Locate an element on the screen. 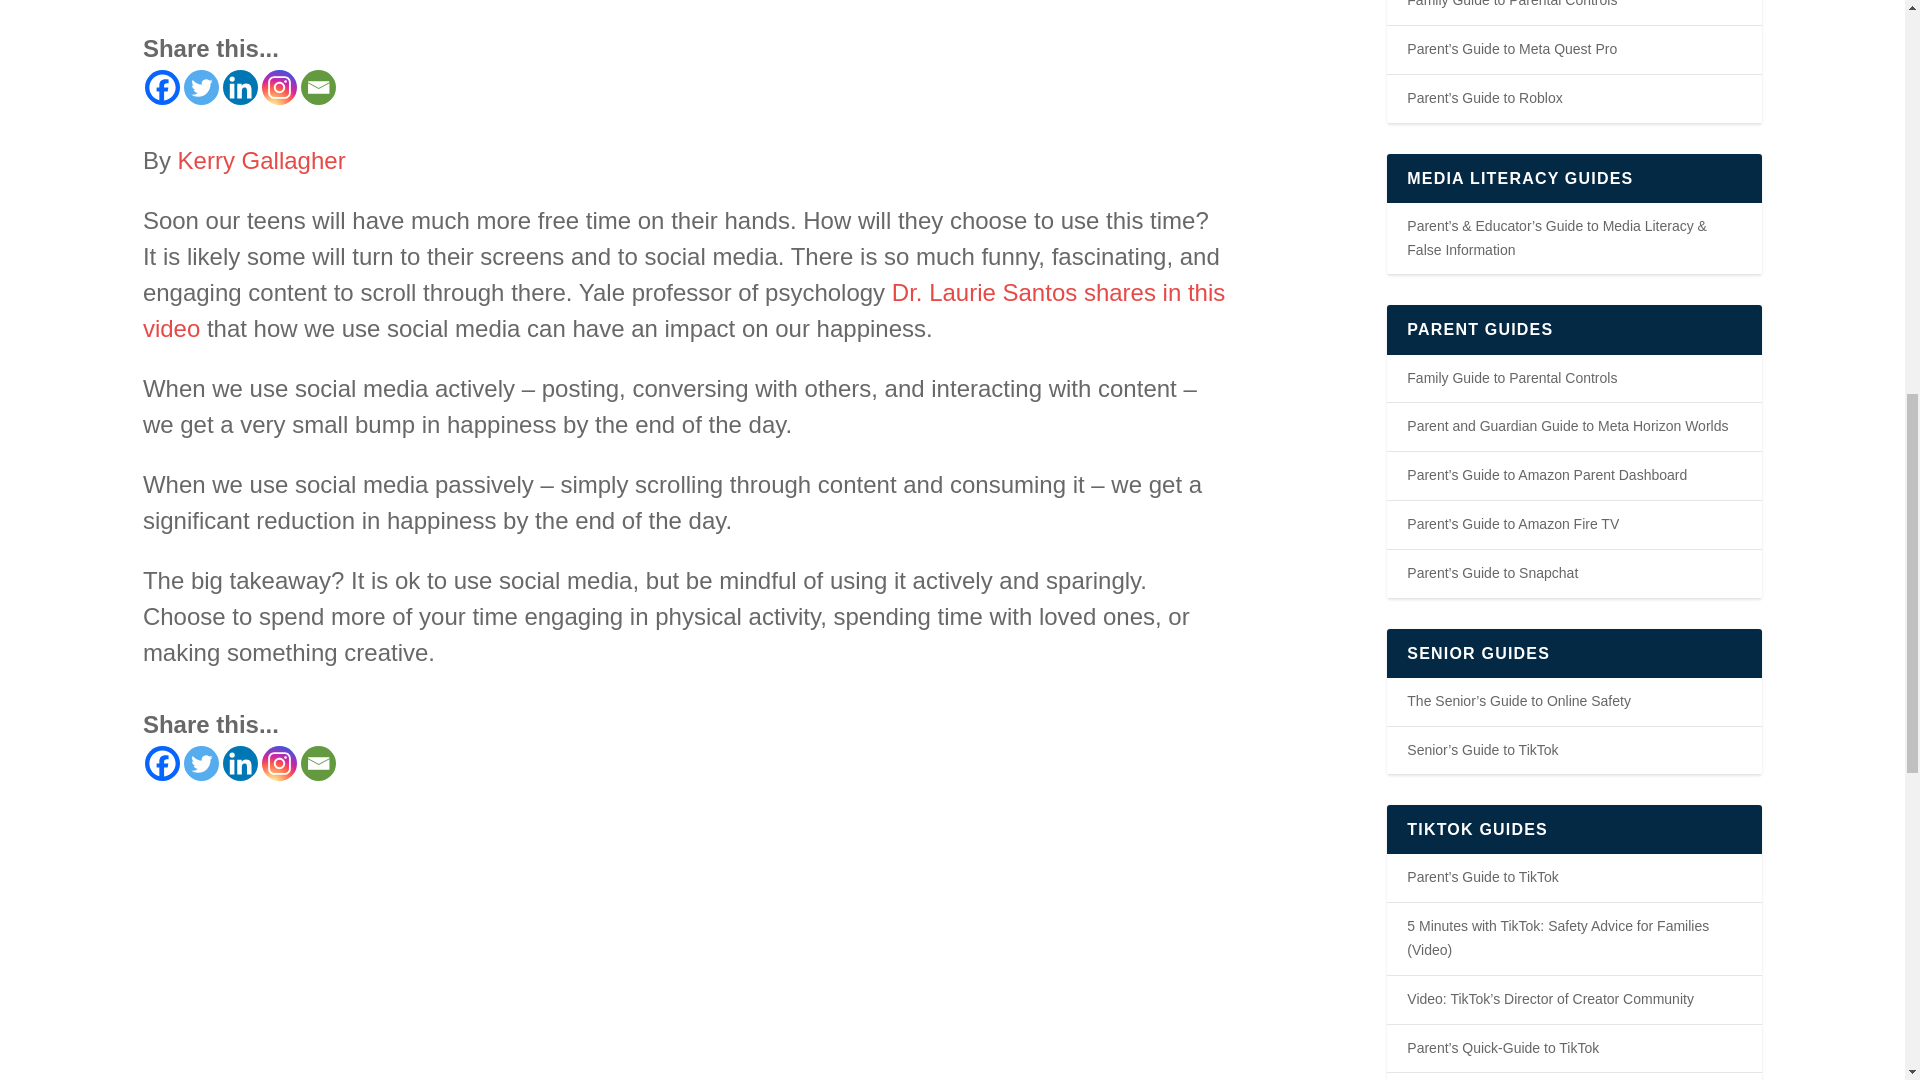  Instagram is located at coordinates (279, 87).